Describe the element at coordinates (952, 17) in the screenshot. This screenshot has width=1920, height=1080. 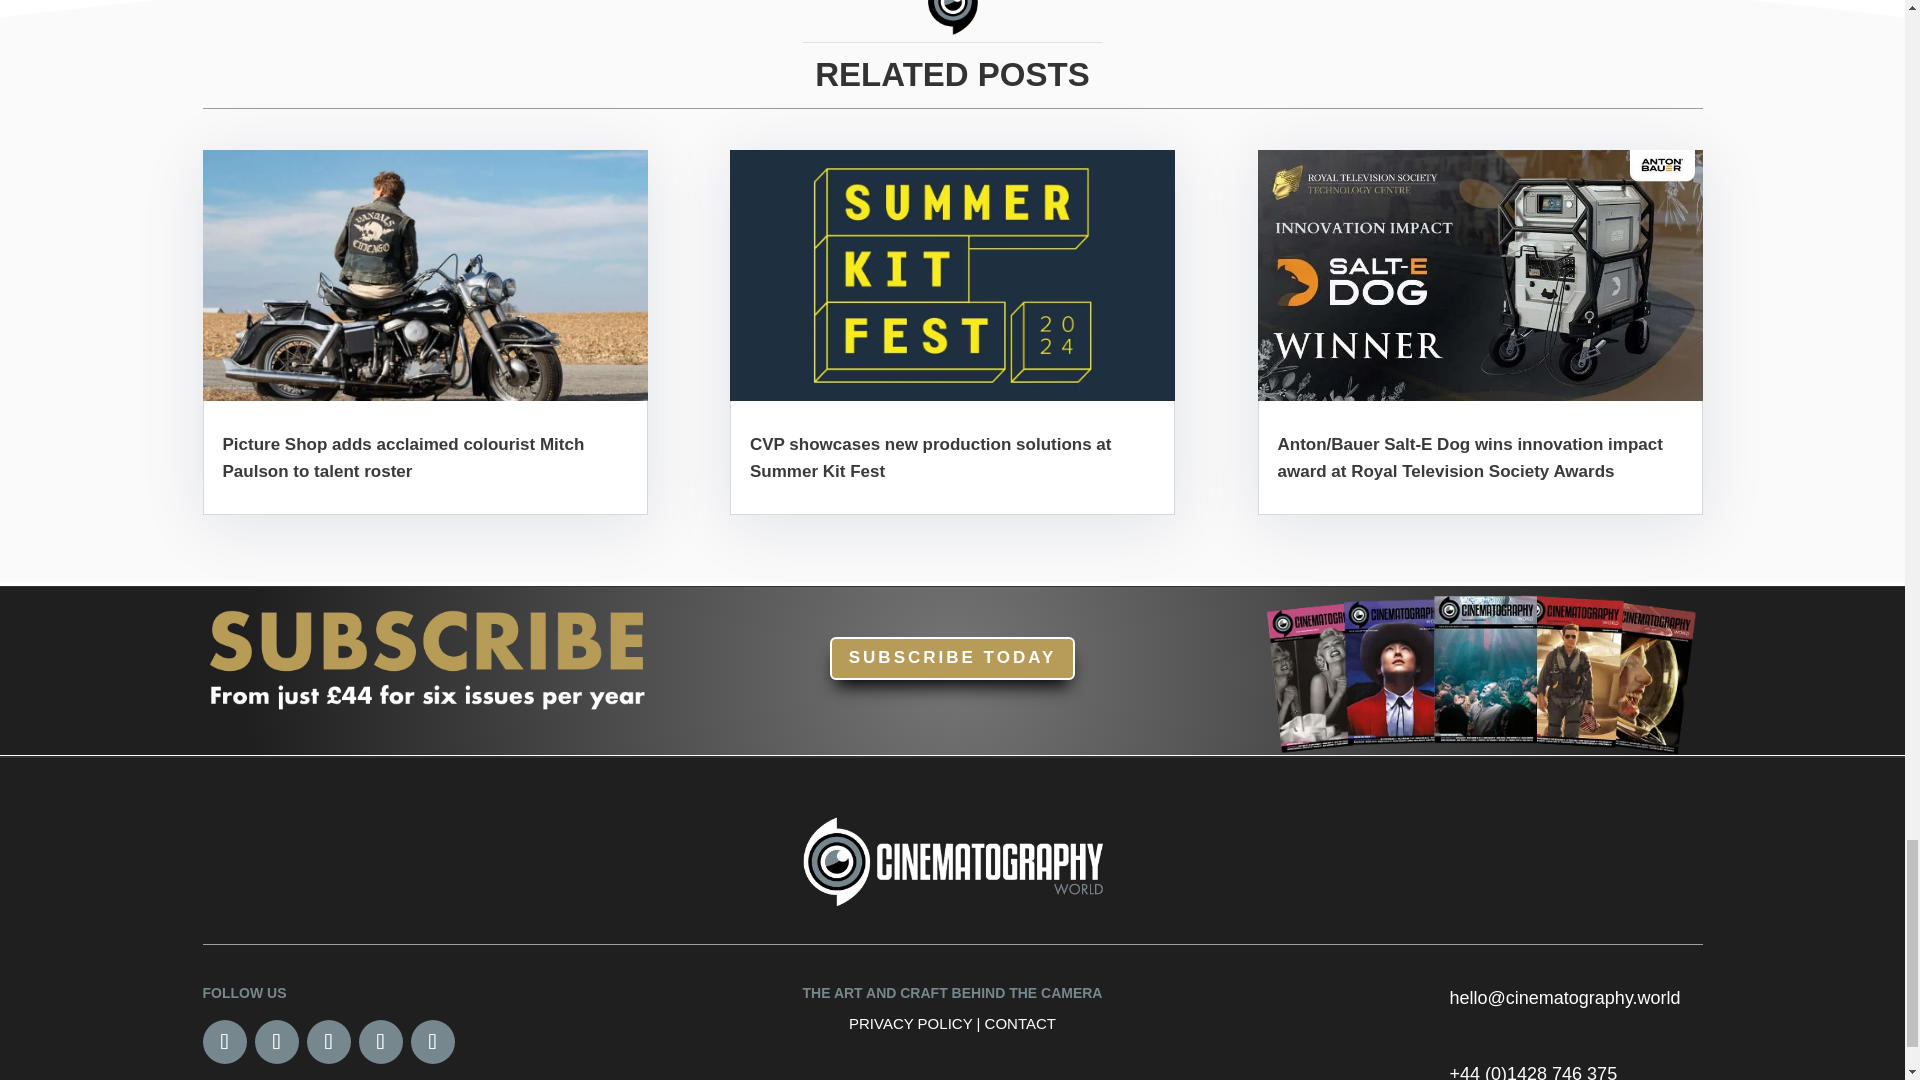
I see `eyeeye` at that location.